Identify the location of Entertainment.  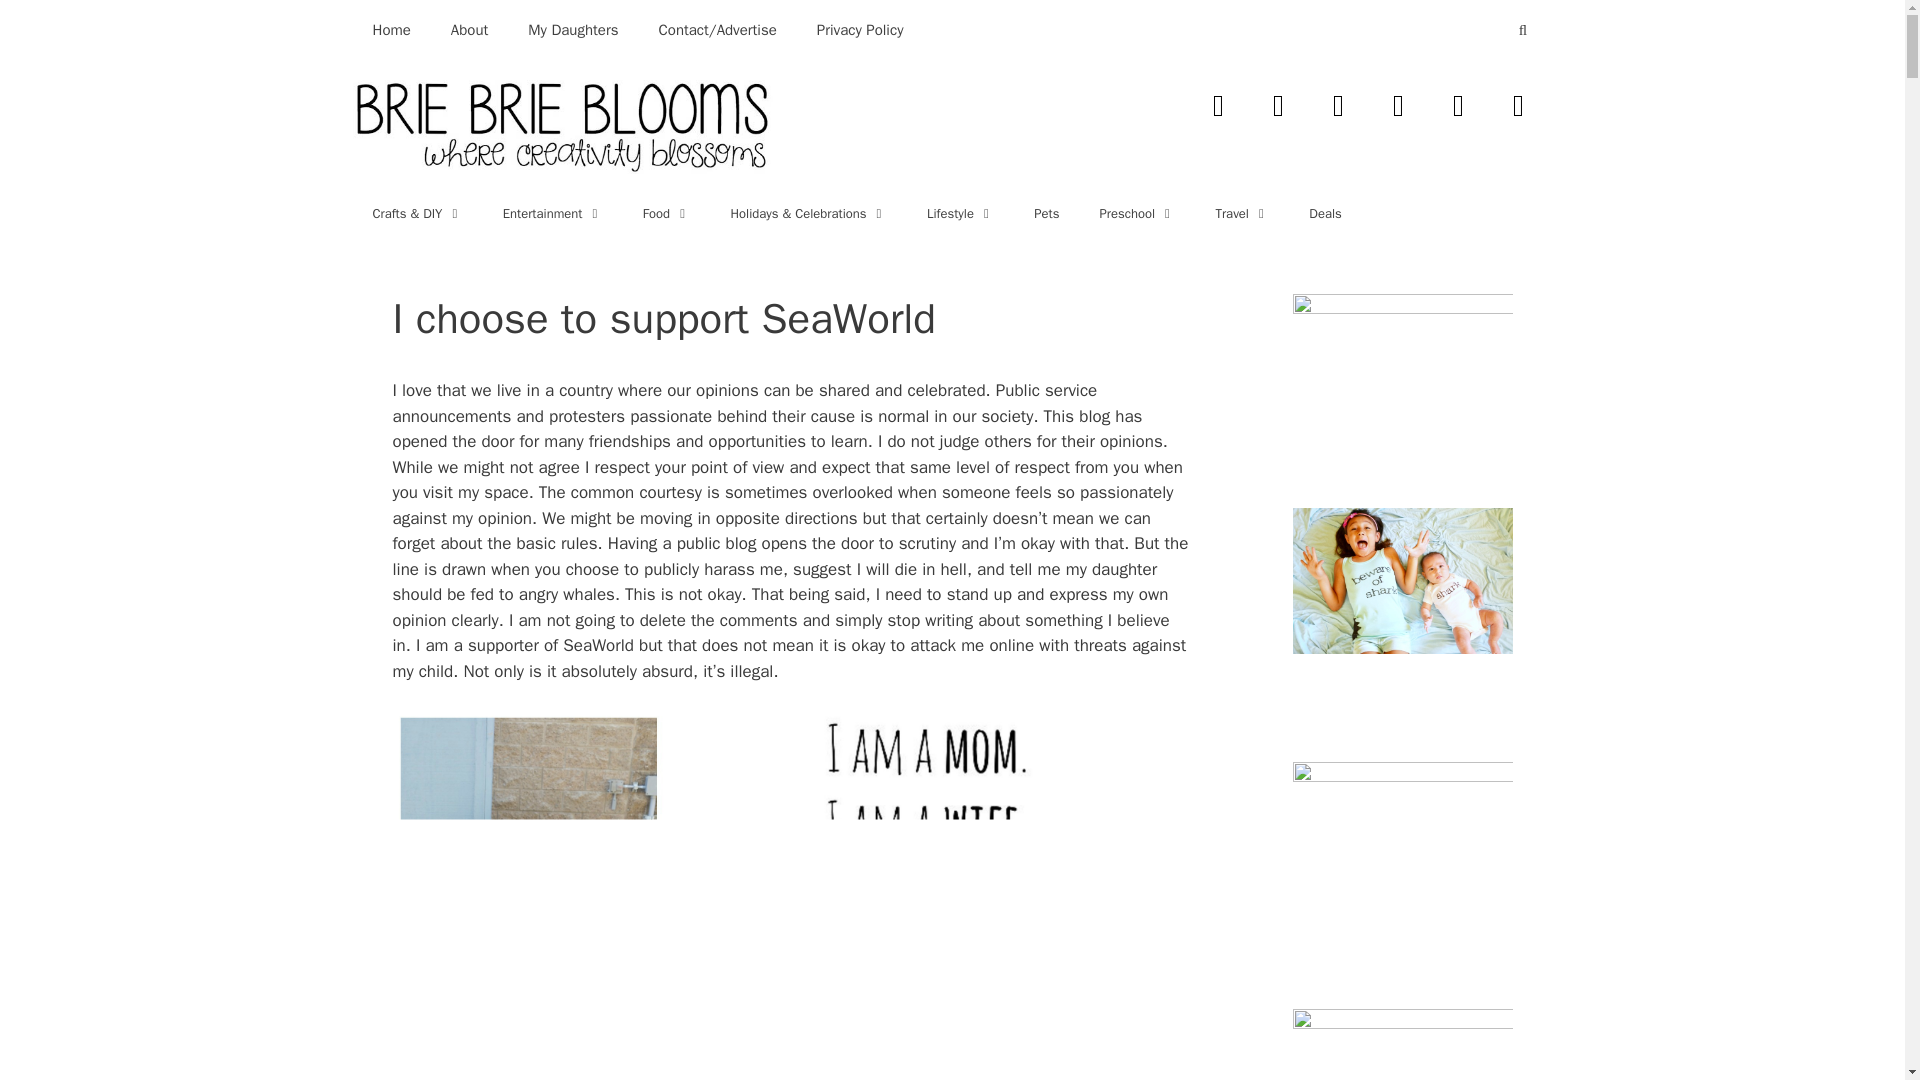
(552, 214).